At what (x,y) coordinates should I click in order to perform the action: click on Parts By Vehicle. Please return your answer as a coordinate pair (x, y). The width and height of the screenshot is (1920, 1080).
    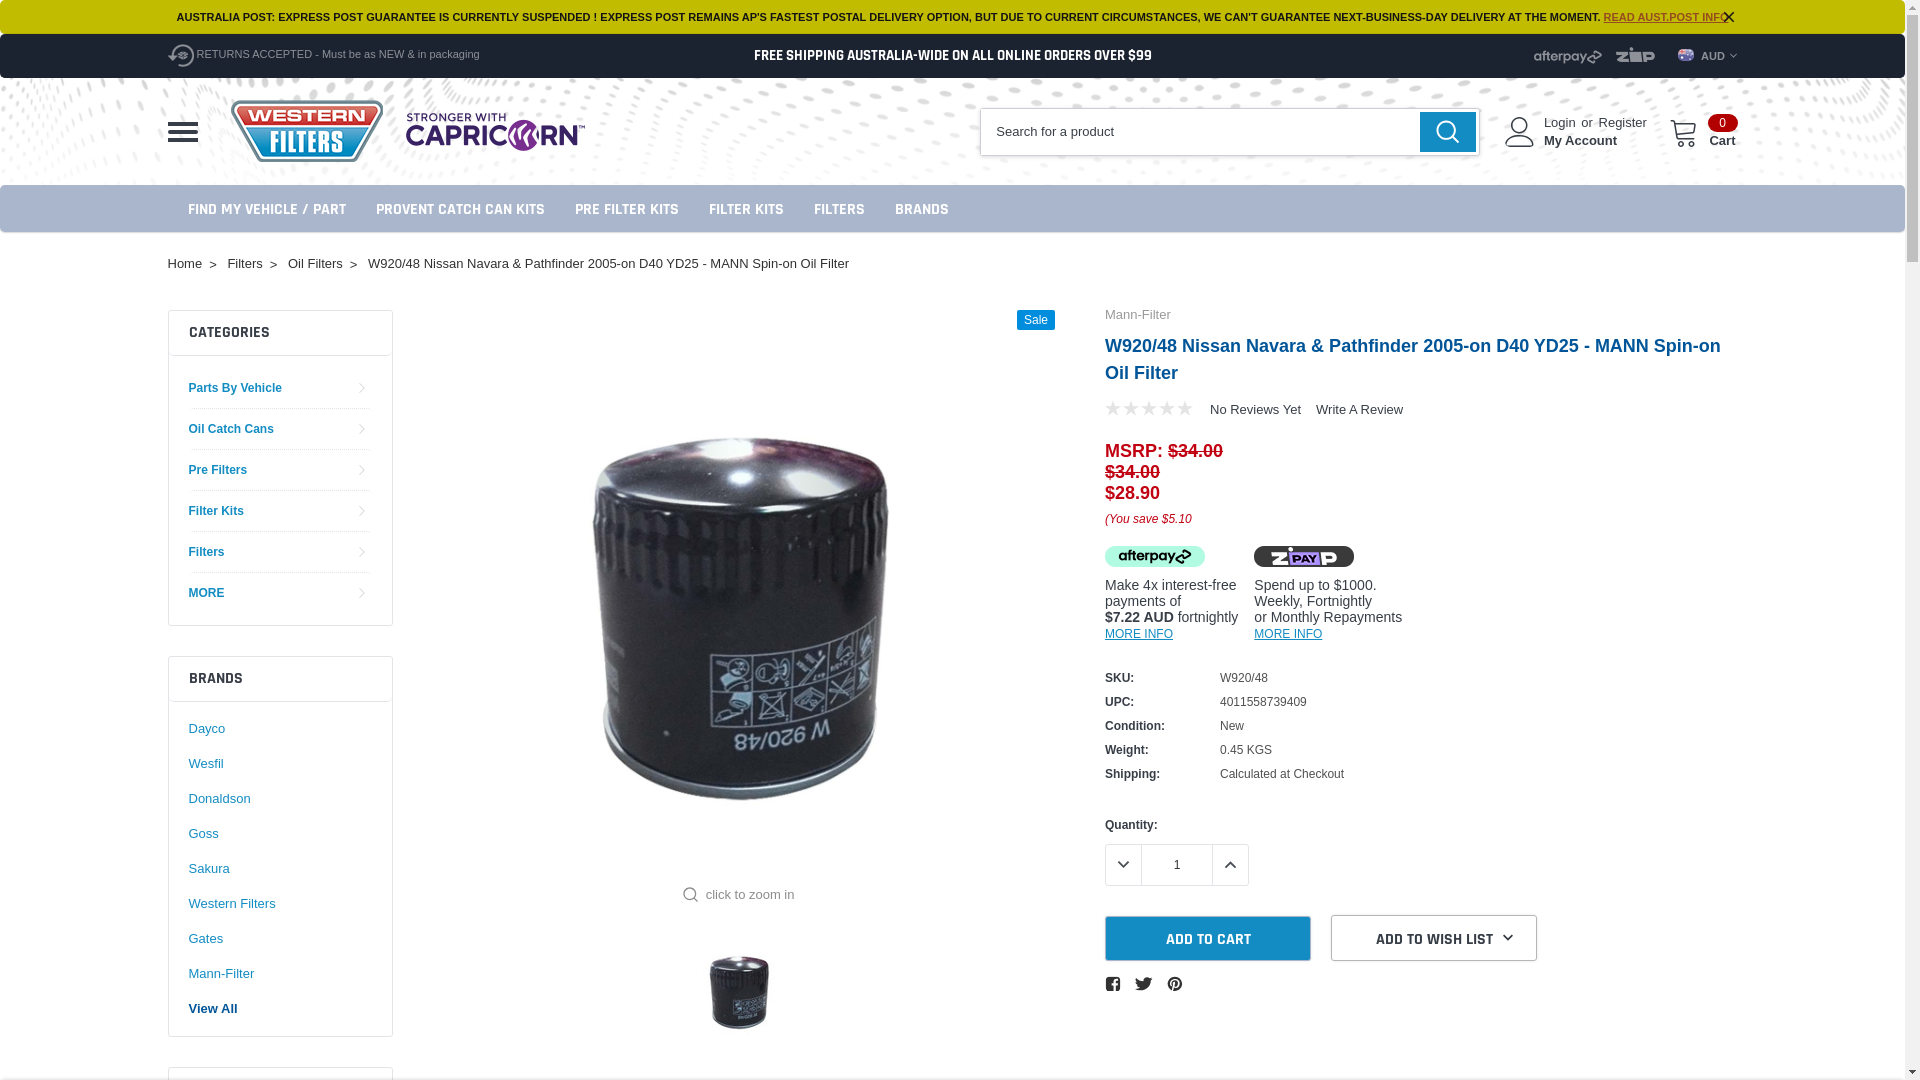
    Looking at the image, I should click on (234, 388).